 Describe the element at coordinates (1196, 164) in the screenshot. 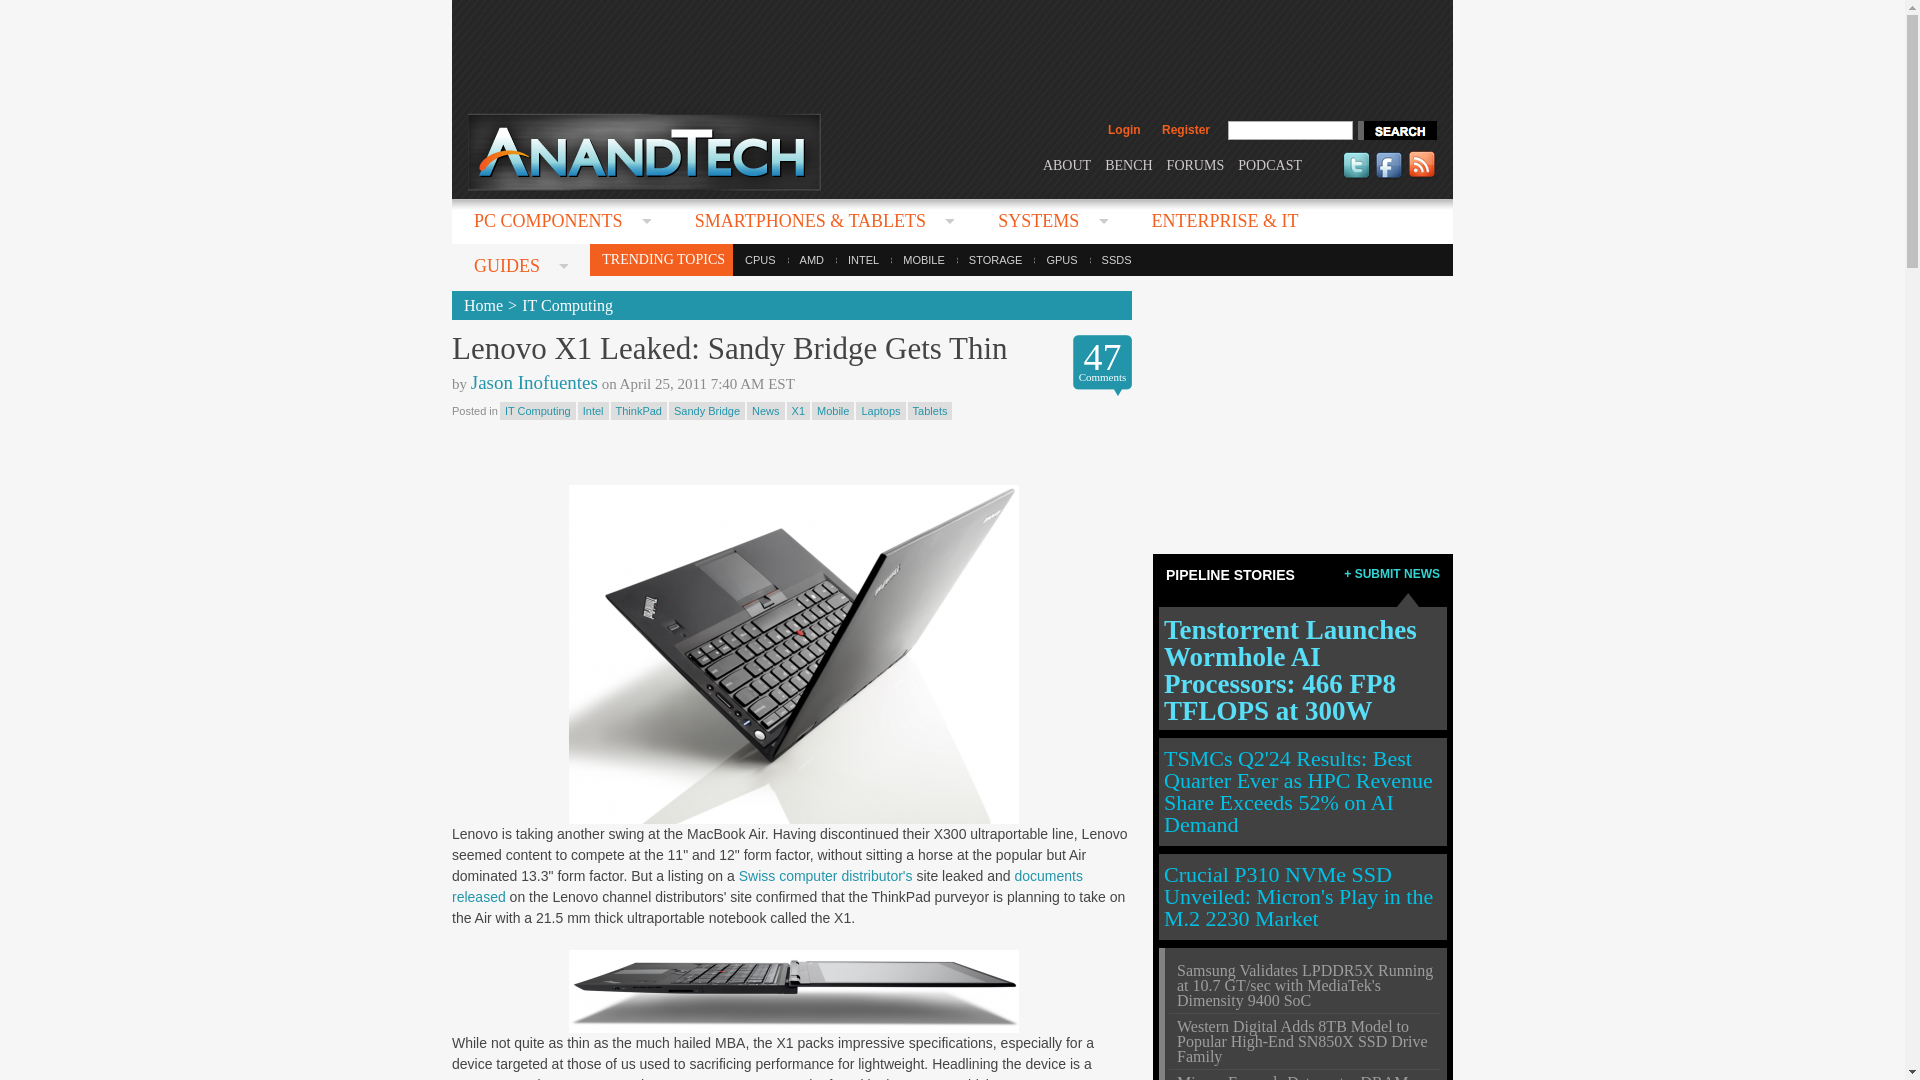

I see `FORUMS` at that location.